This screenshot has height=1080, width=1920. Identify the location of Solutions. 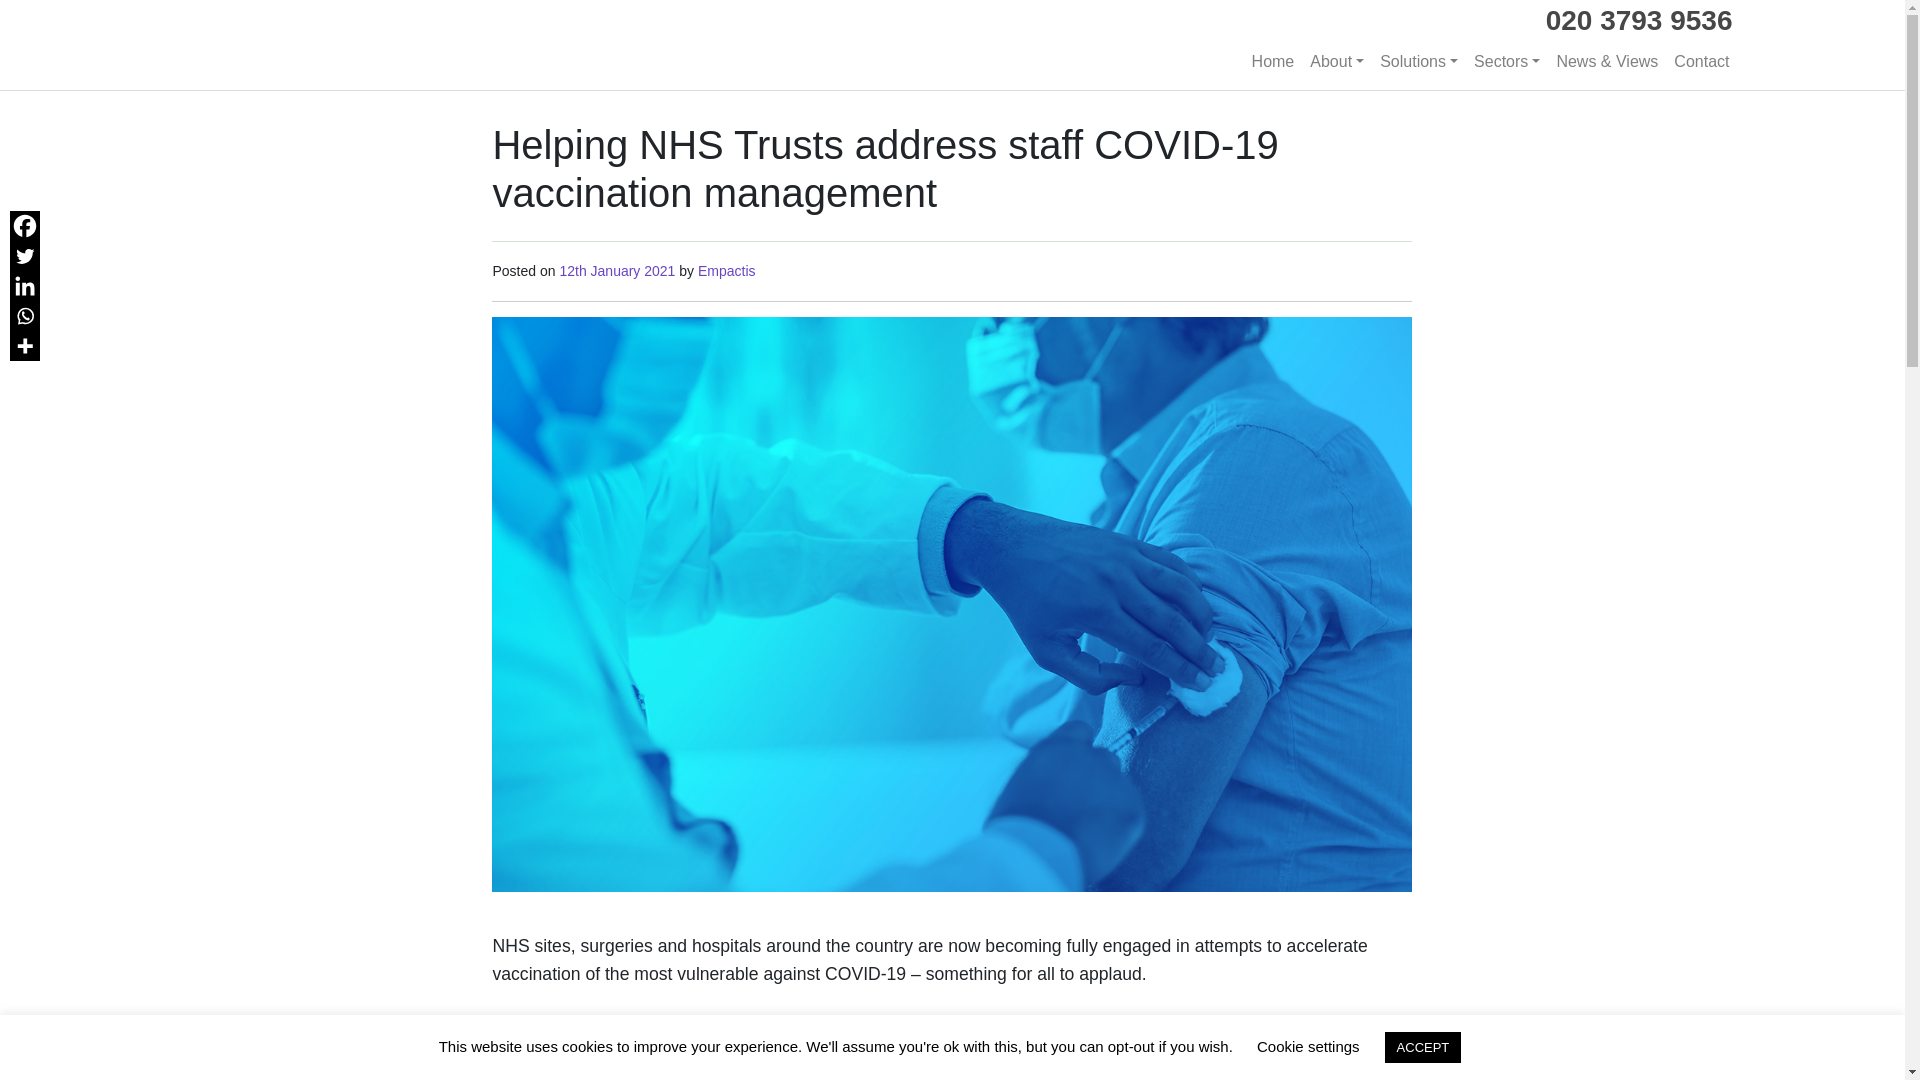
(1419, 62).